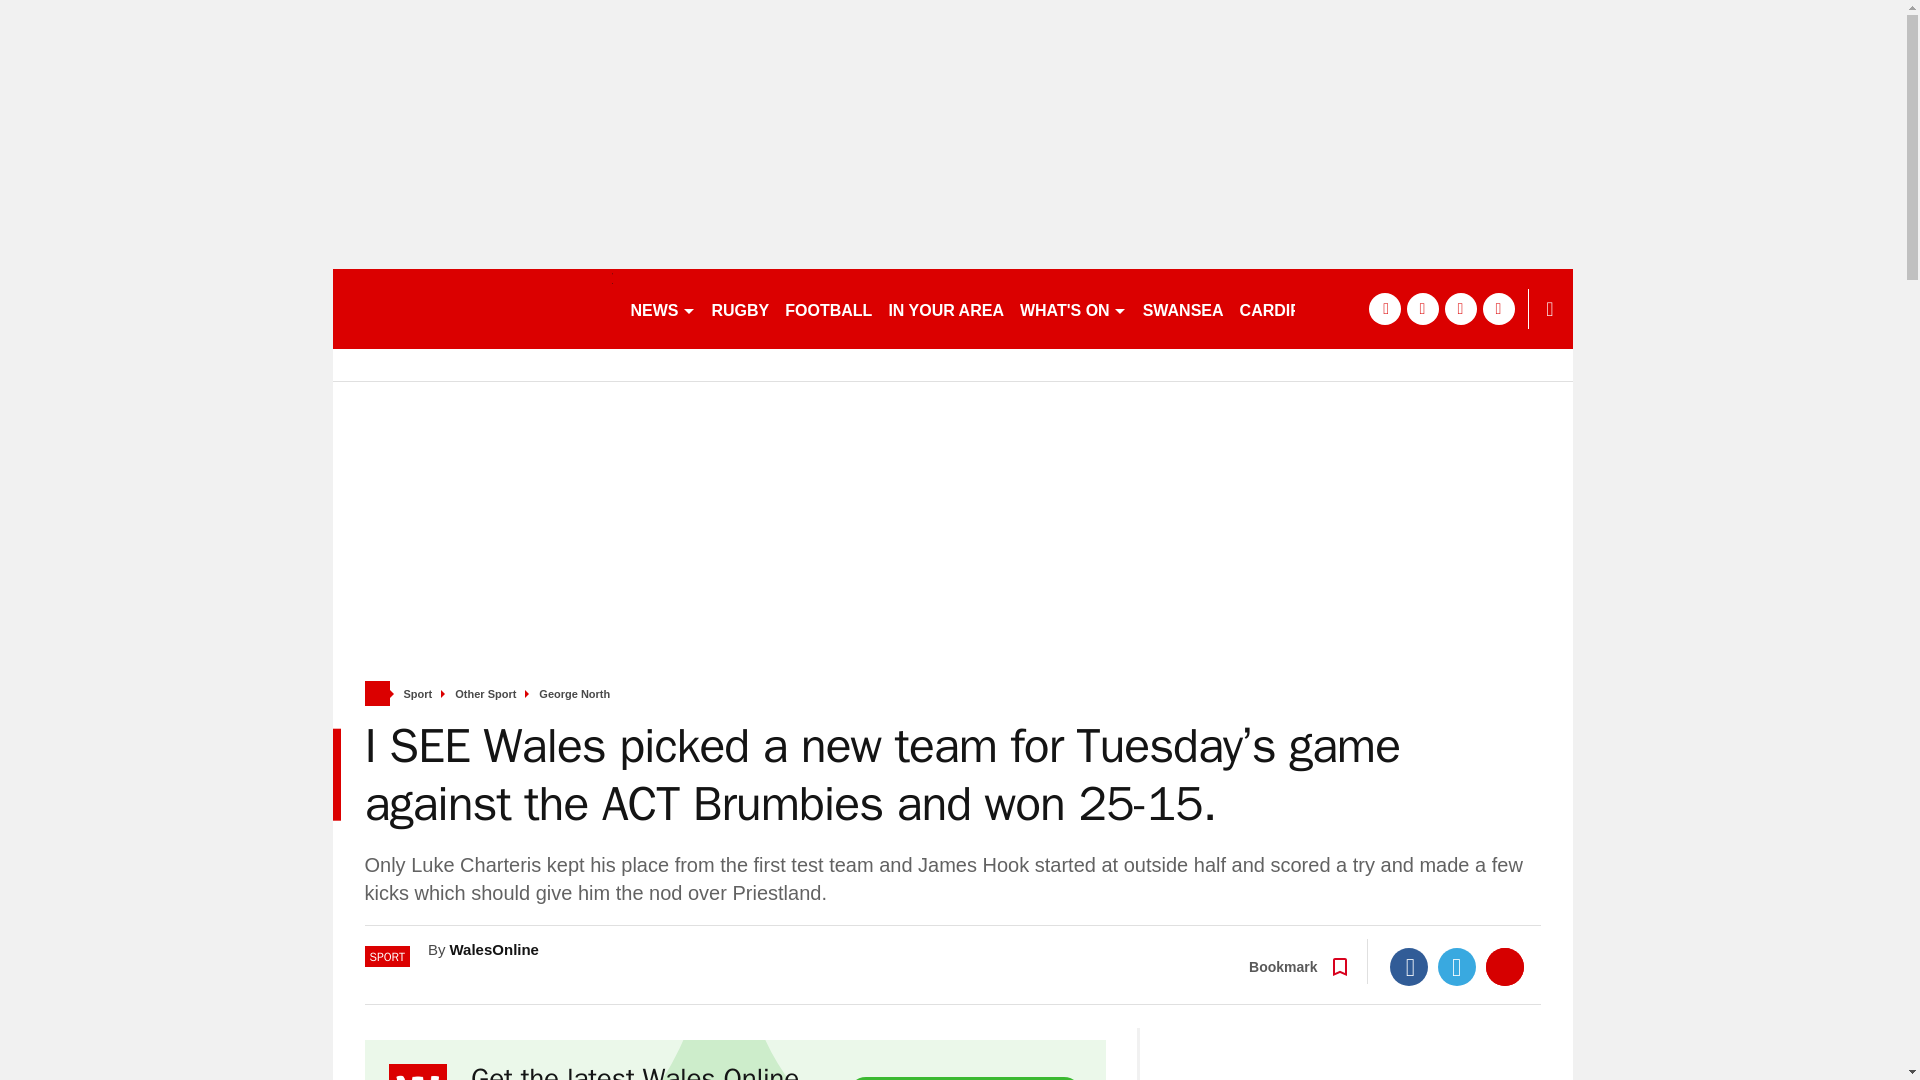 The width and height of the screenshot is (1920, 1080). What do you see at coordinates (1422, 308) in the screenshot?
I see `twitter` at bounding box center [1422, 308].